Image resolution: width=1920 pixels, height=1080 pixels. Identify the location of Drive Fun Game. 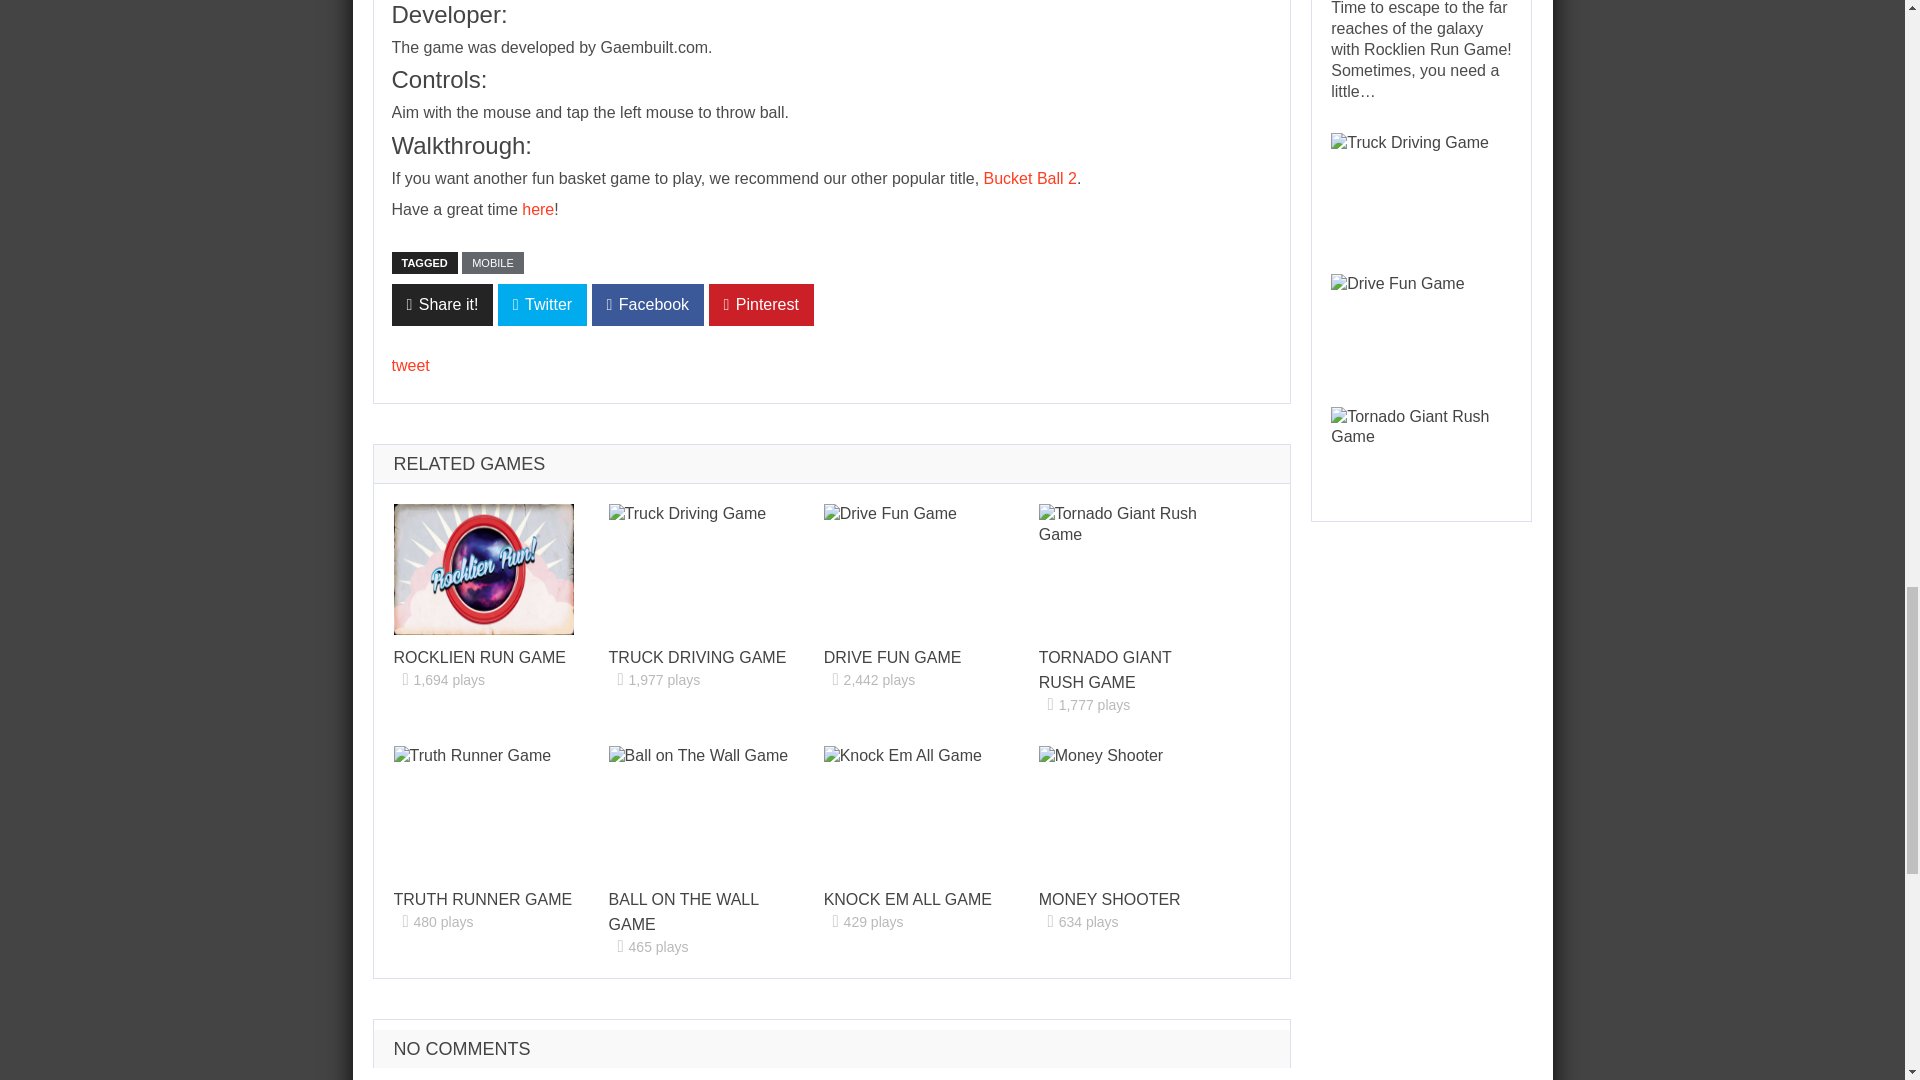
(914, 570).